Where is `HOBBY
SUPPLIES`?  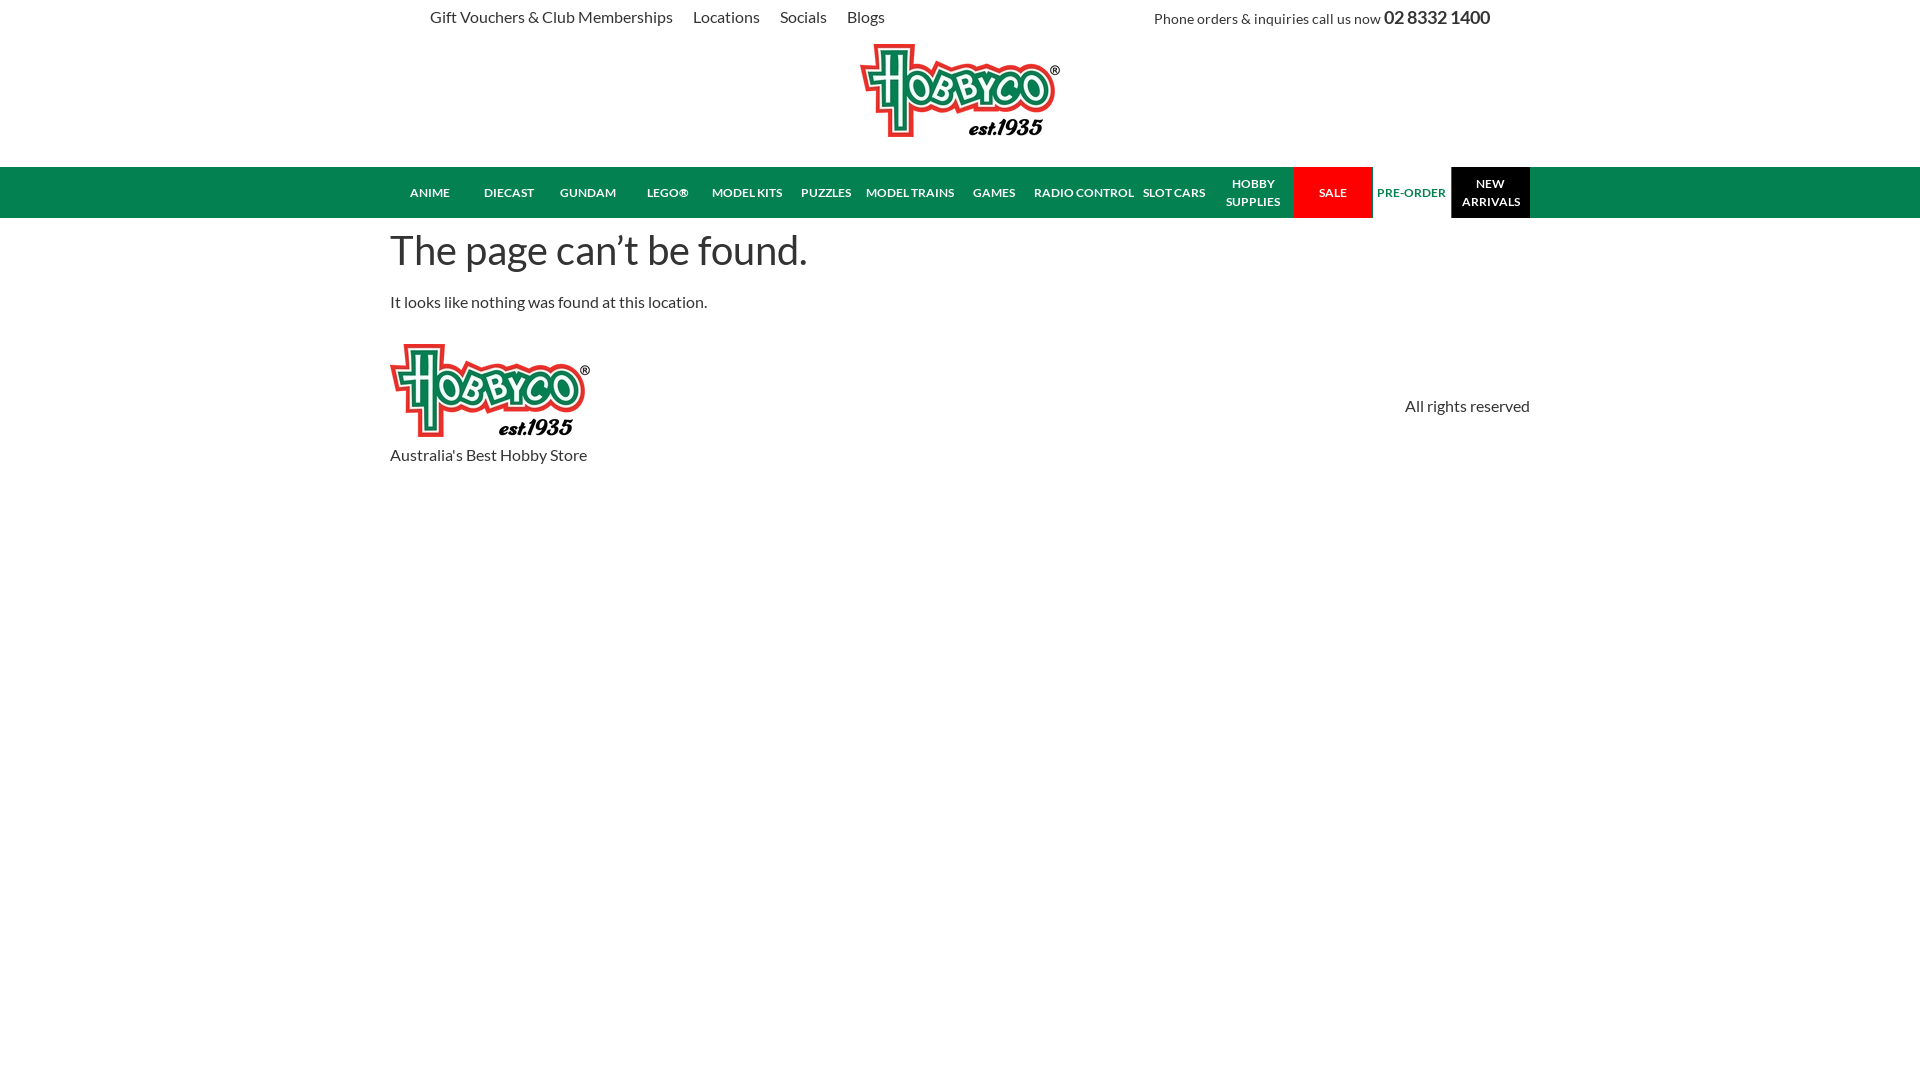
HOBBY
SUPPLIES is located at coordinates (1252, 192).